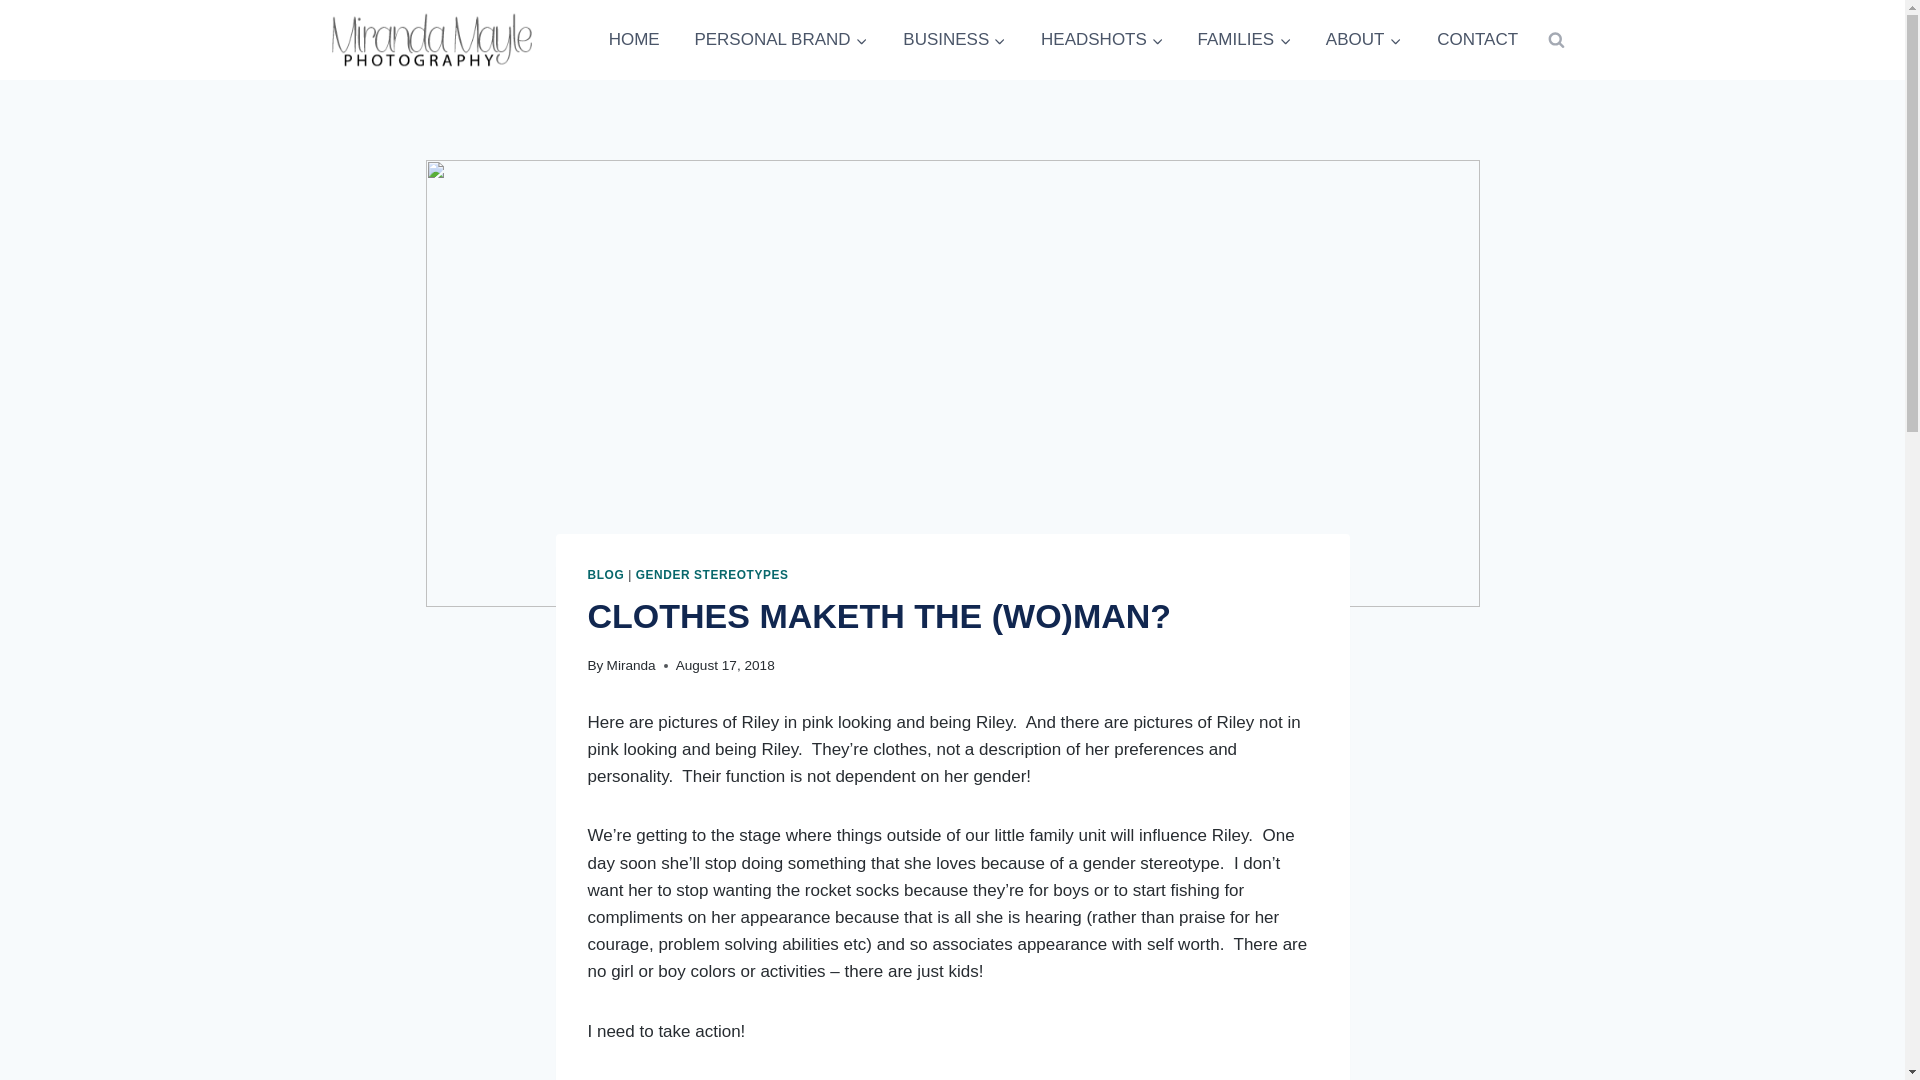  I want to click on PERSONAL BRAND, so click(781, 40).